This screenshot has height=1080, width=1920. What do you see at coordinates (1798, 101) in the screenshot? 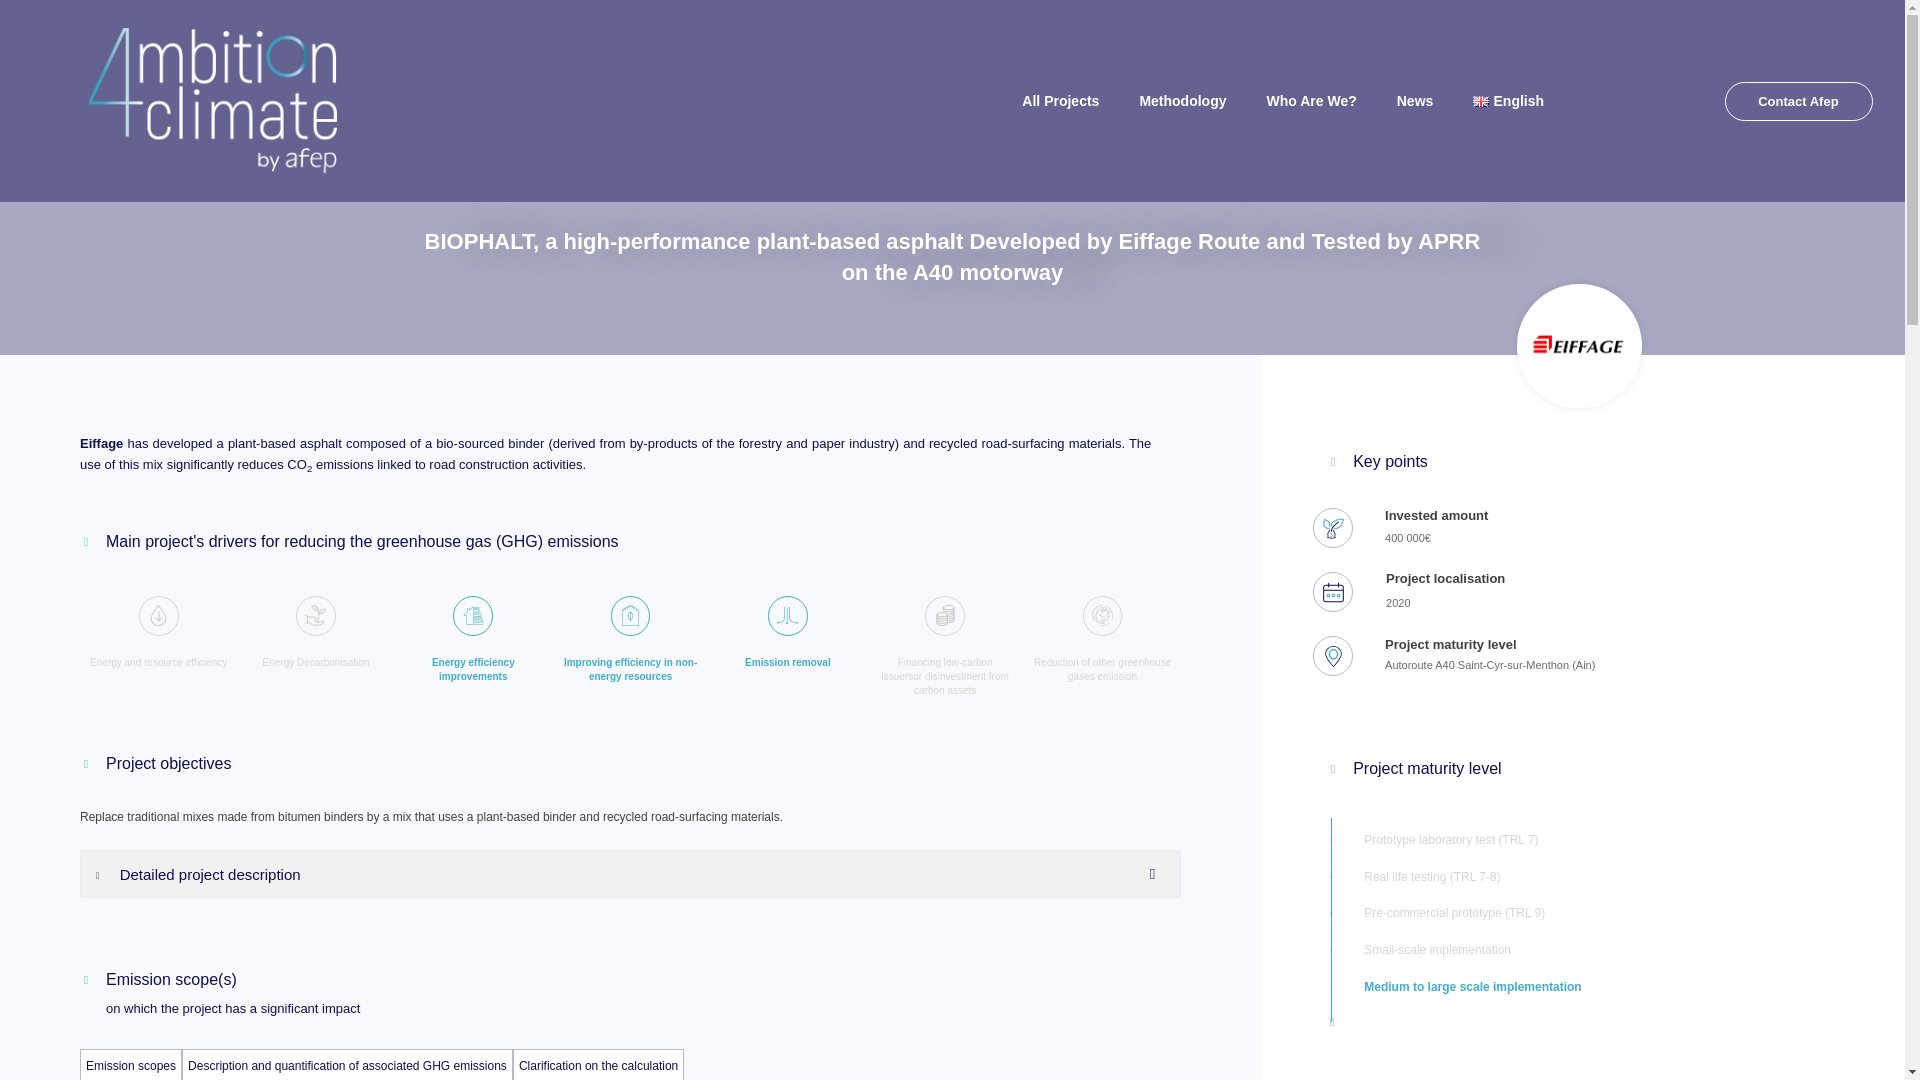
I see `Contact Afep` at bounding box center [1798, 101].